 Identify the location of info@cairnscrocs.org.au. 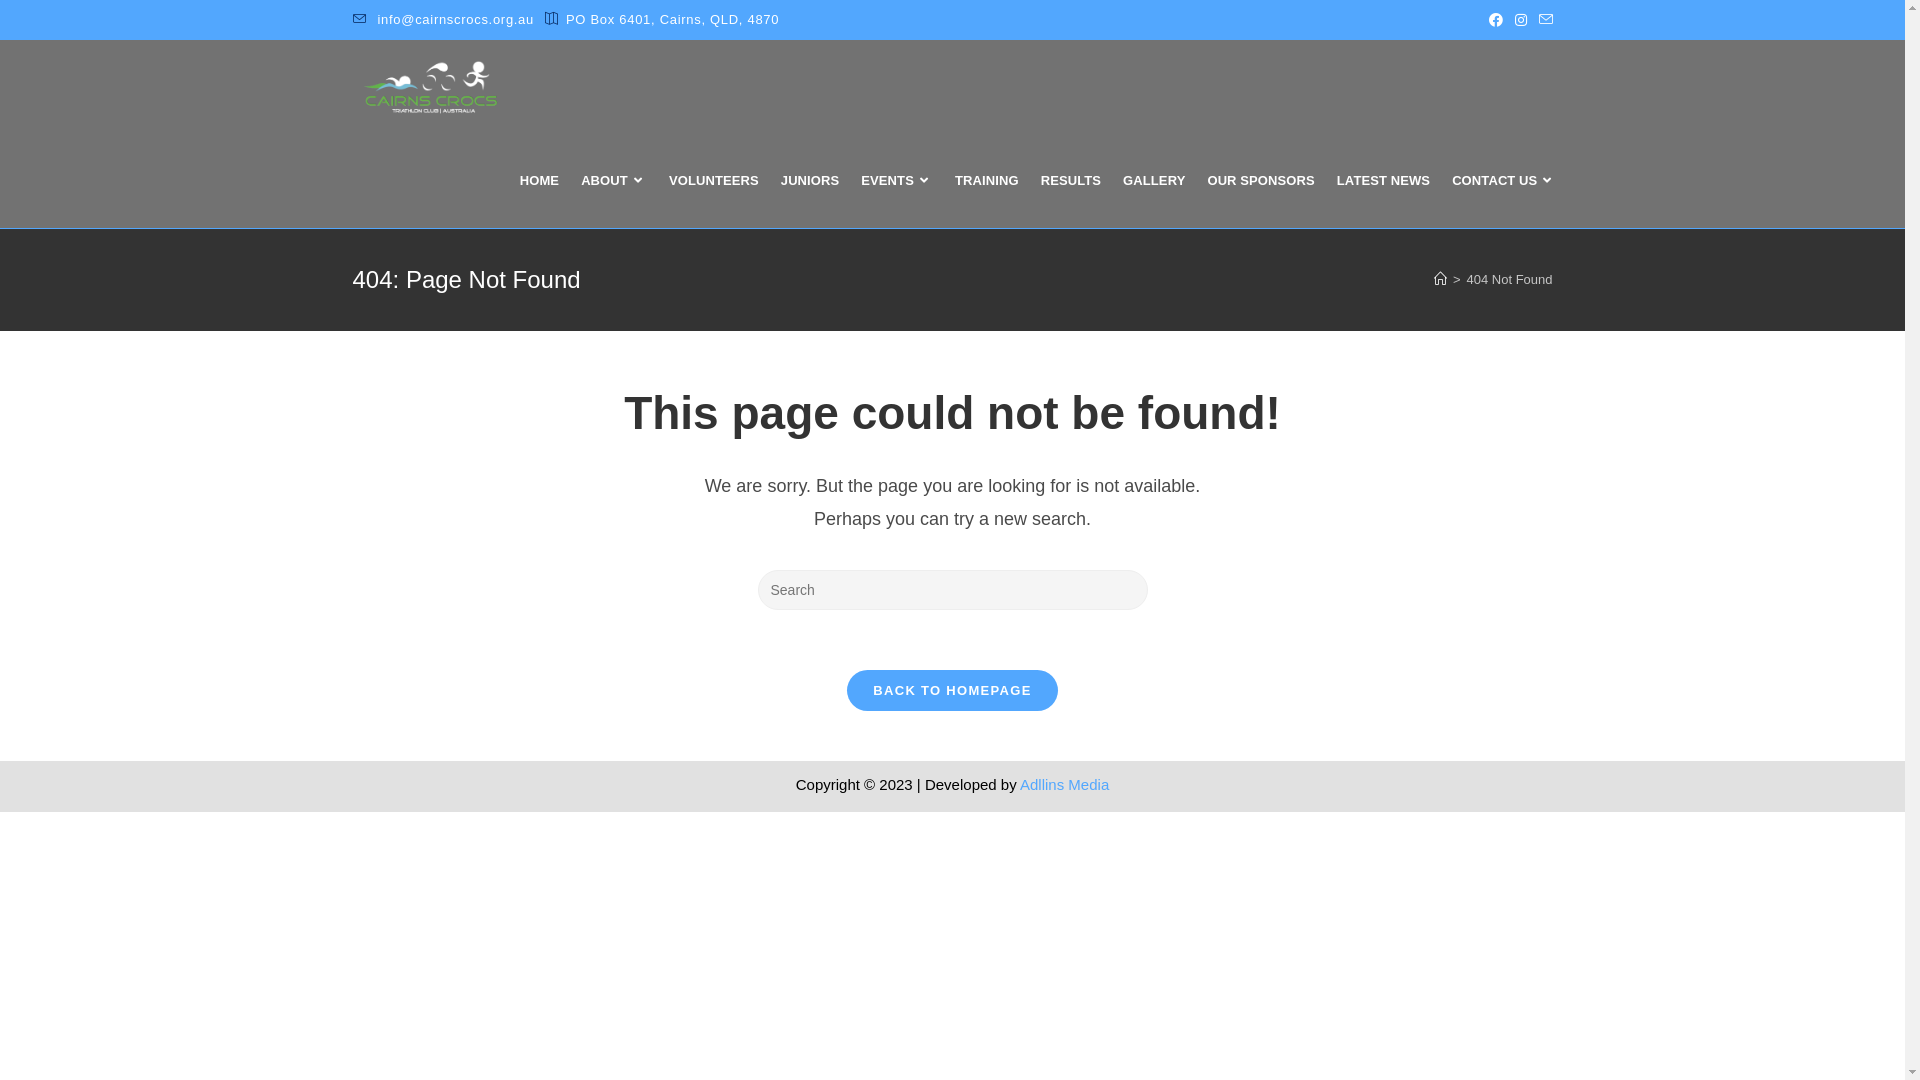
(456, 20).